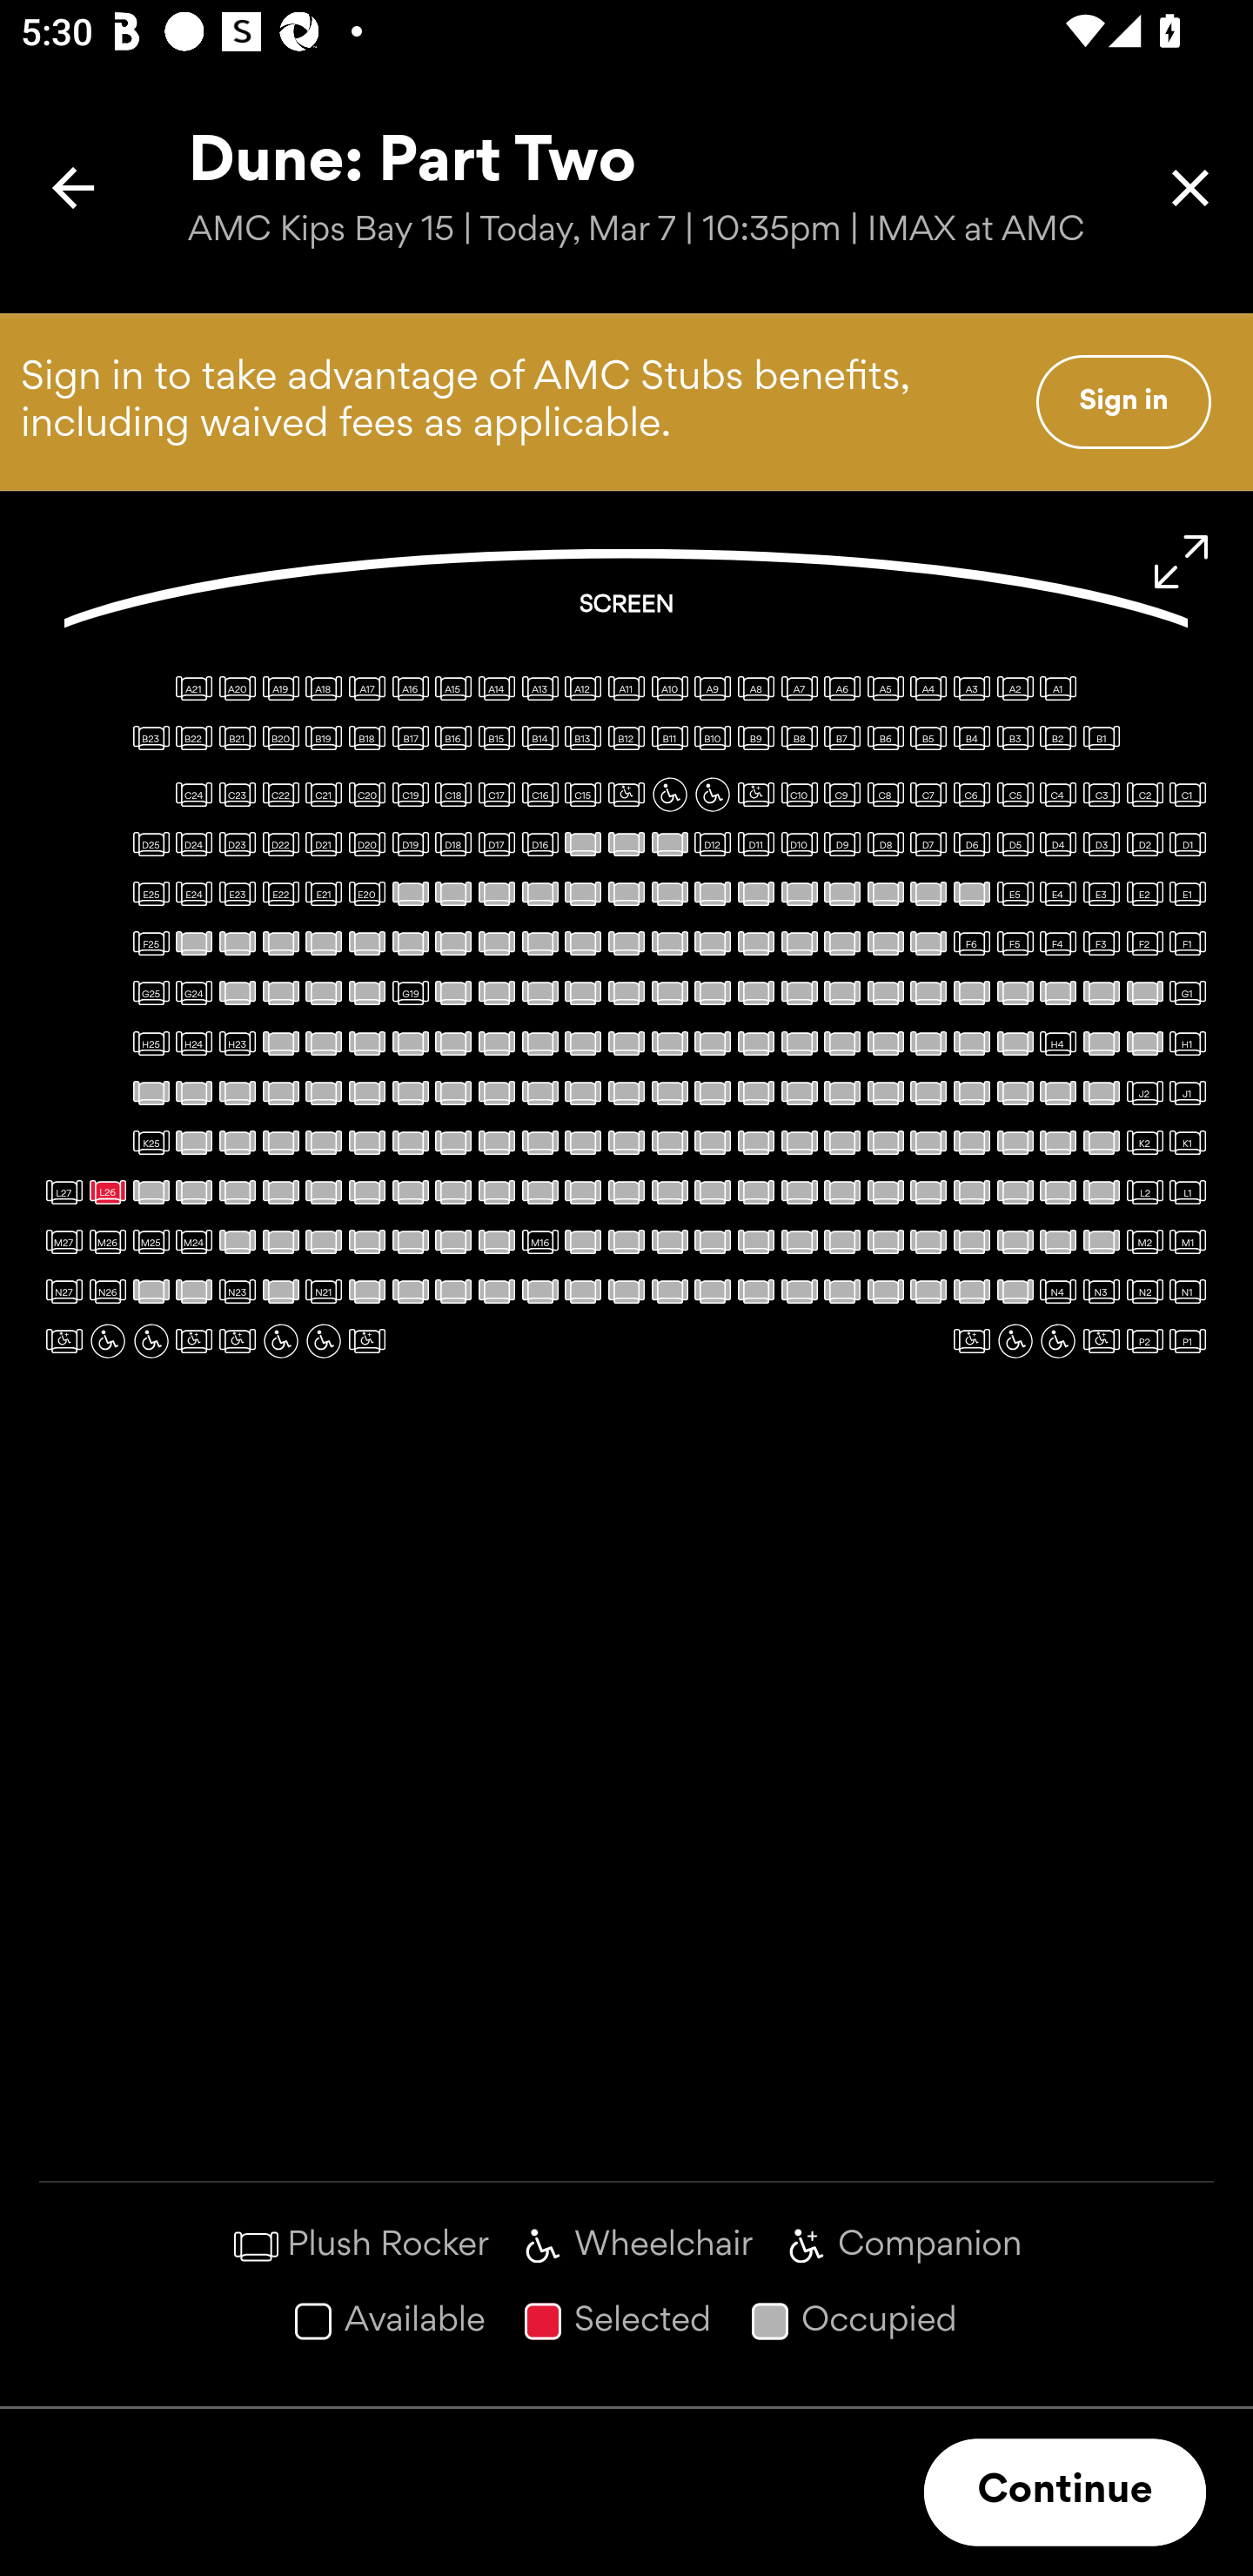 This screenshot has height=2576, width=1253. Describe the element at coordinates (193, 1340) in the screenshot. I see `P11, Wheelchair companion seat, available` at that location.